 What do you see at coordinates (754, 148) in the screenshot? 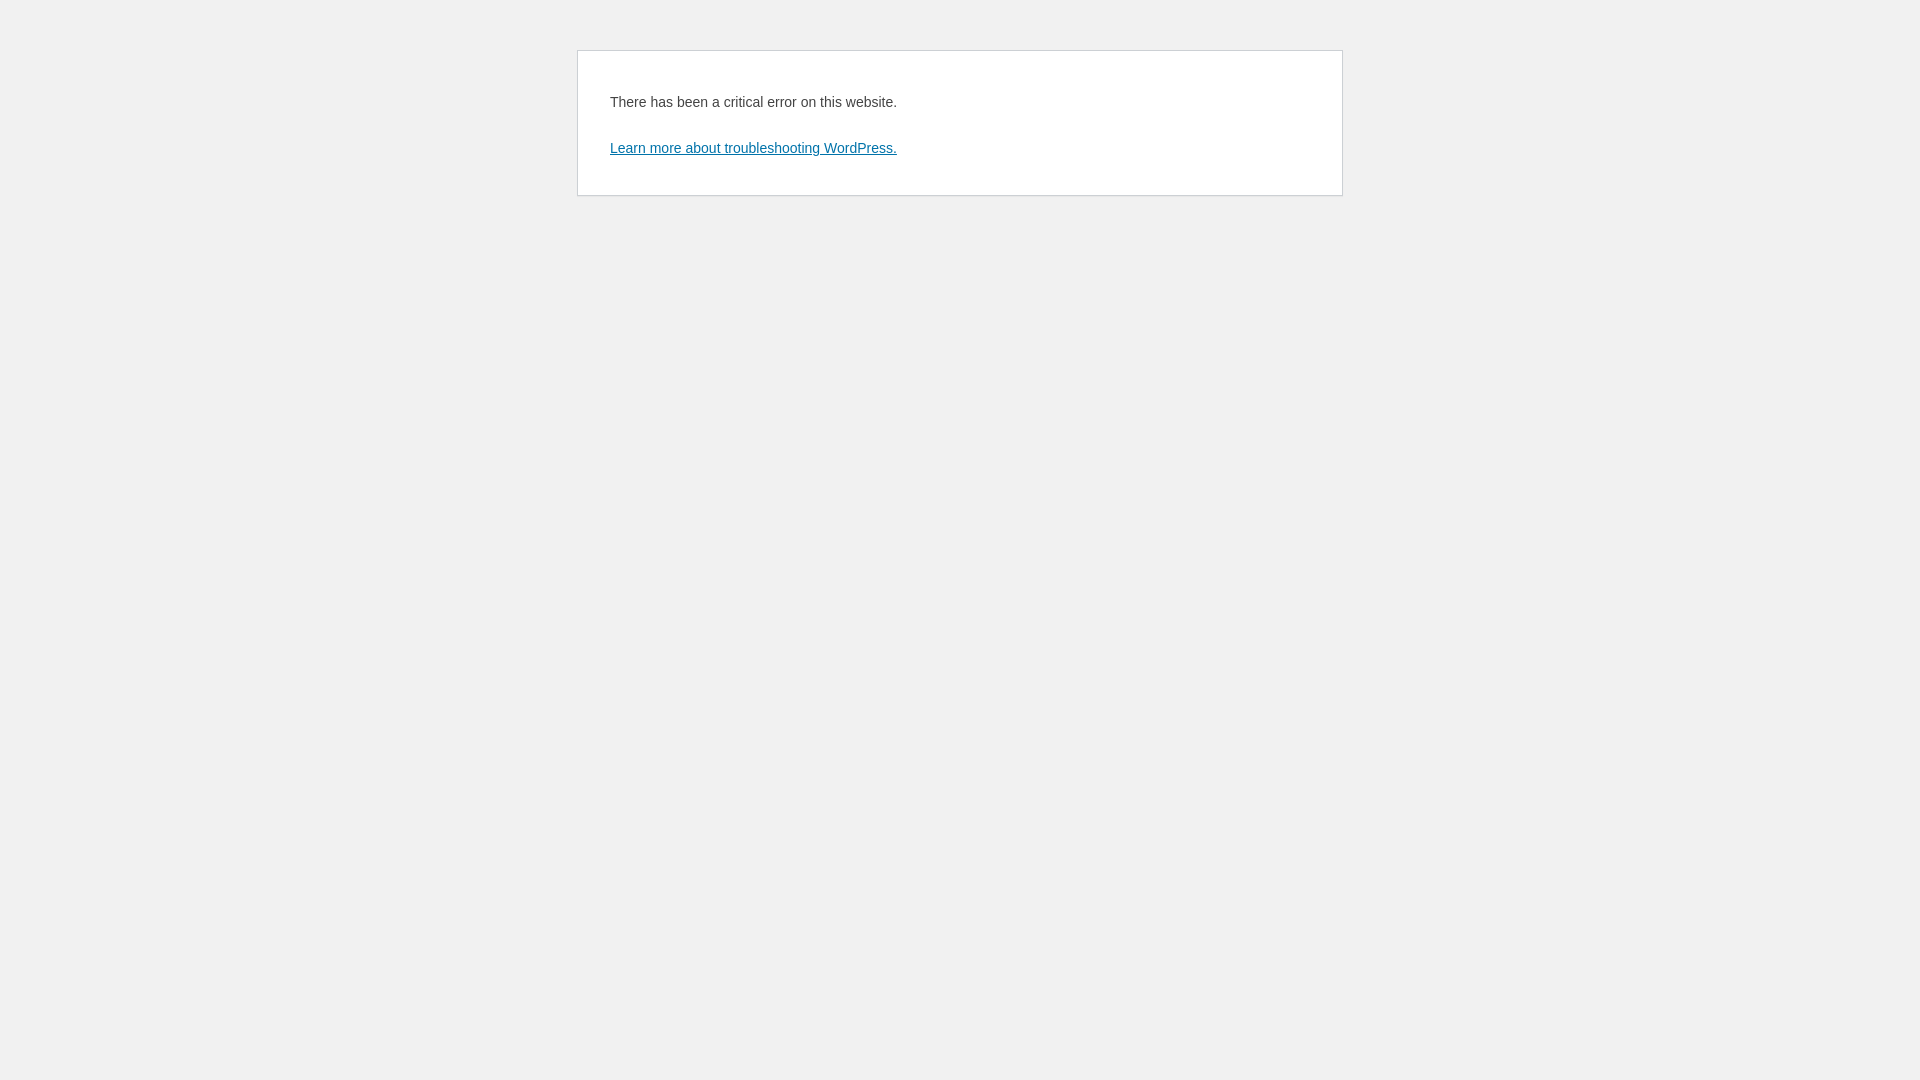
I see `Learn more about troubleshooting WordPress.` at bounding box center [754, 148].